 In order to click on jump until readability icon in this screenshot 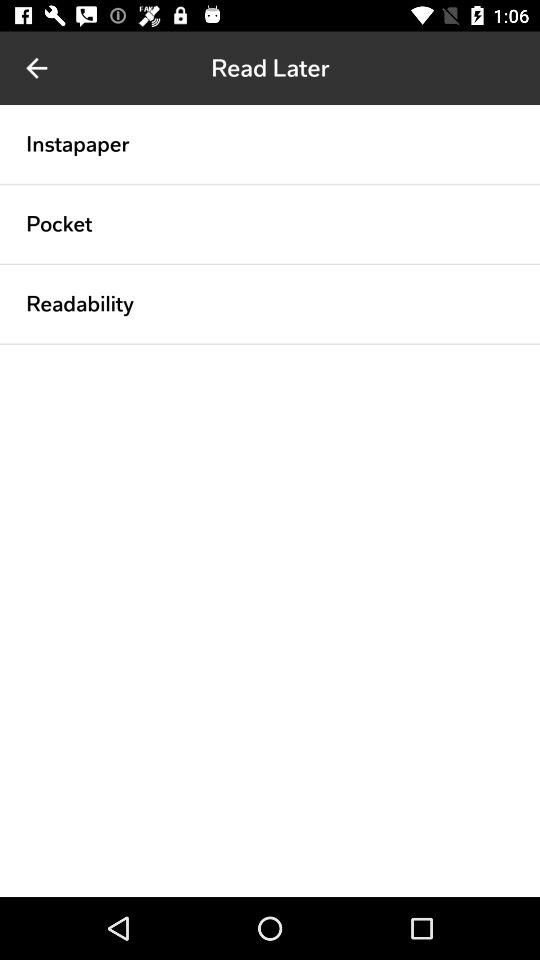, I will do `click(80, 304)`.